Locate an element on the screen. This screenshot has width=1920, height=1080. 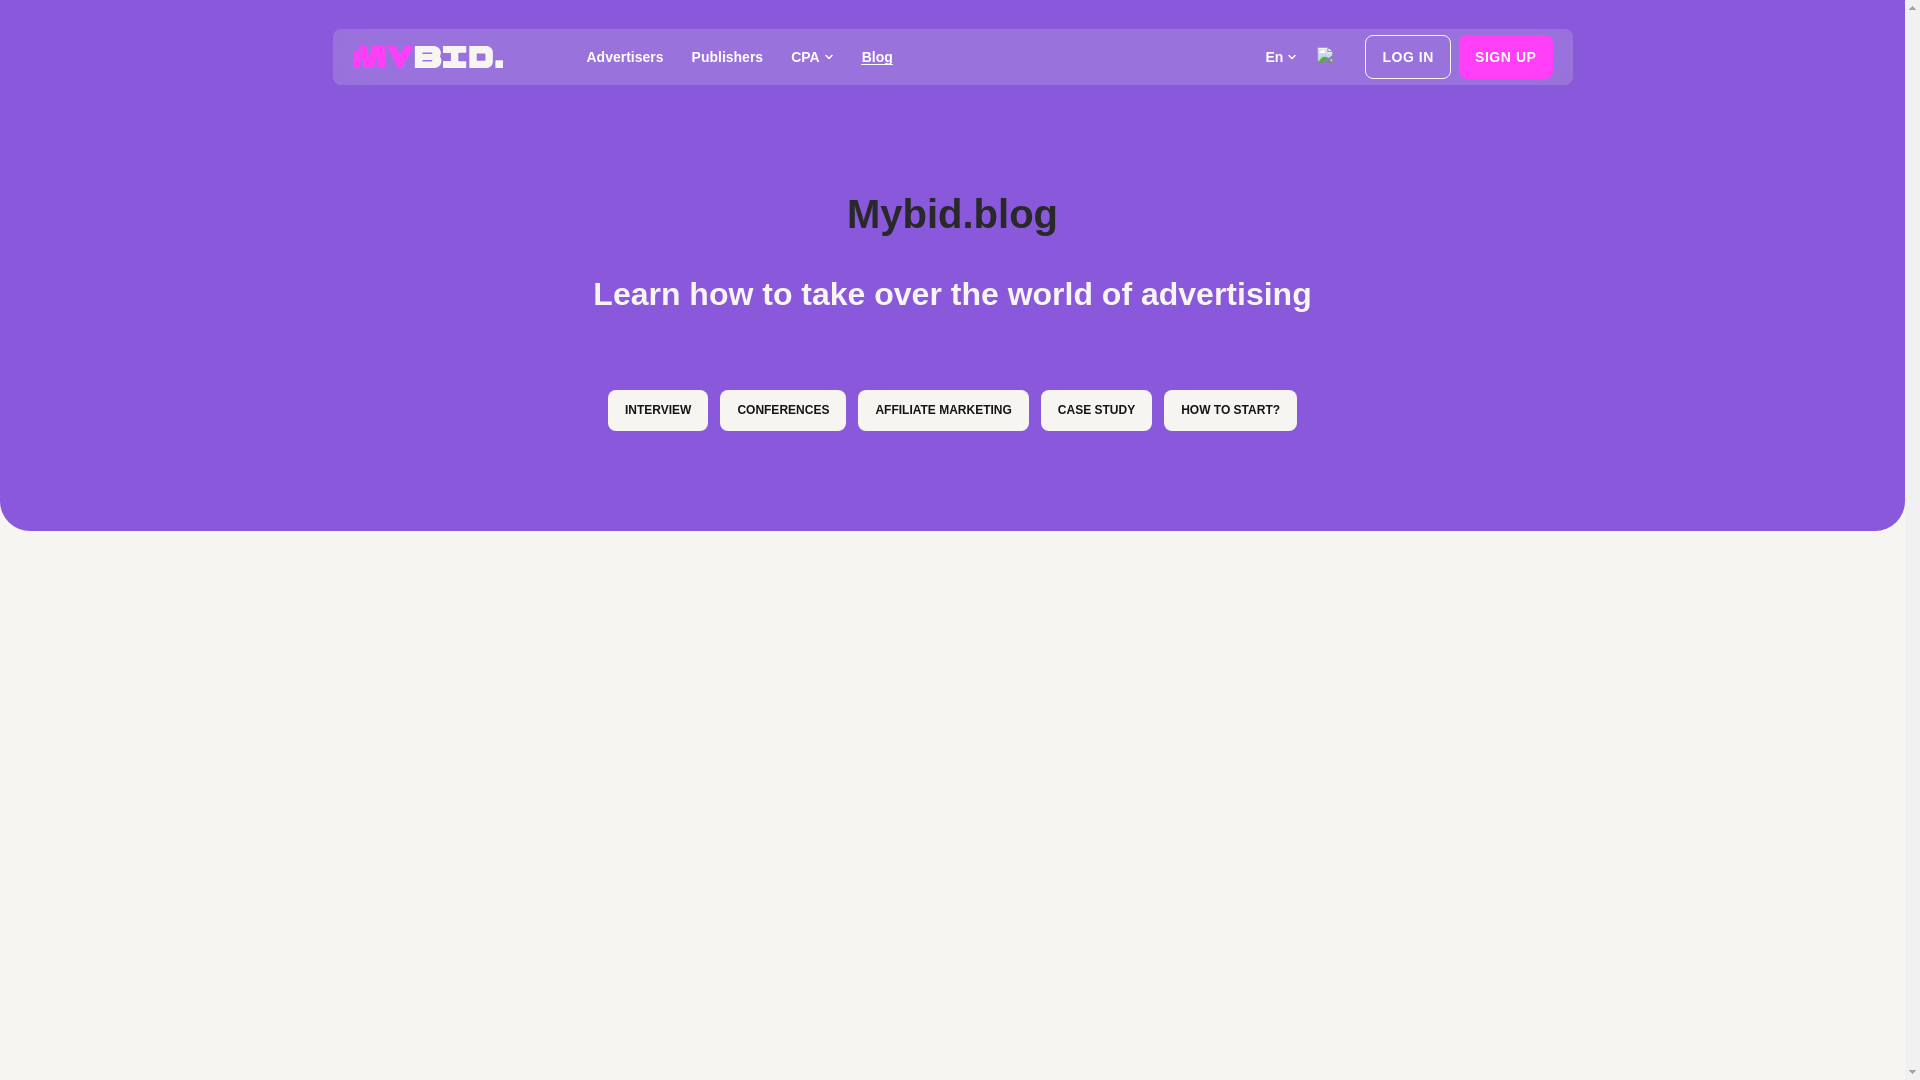
HOW TO START? is located at coordinates (1230, 410).